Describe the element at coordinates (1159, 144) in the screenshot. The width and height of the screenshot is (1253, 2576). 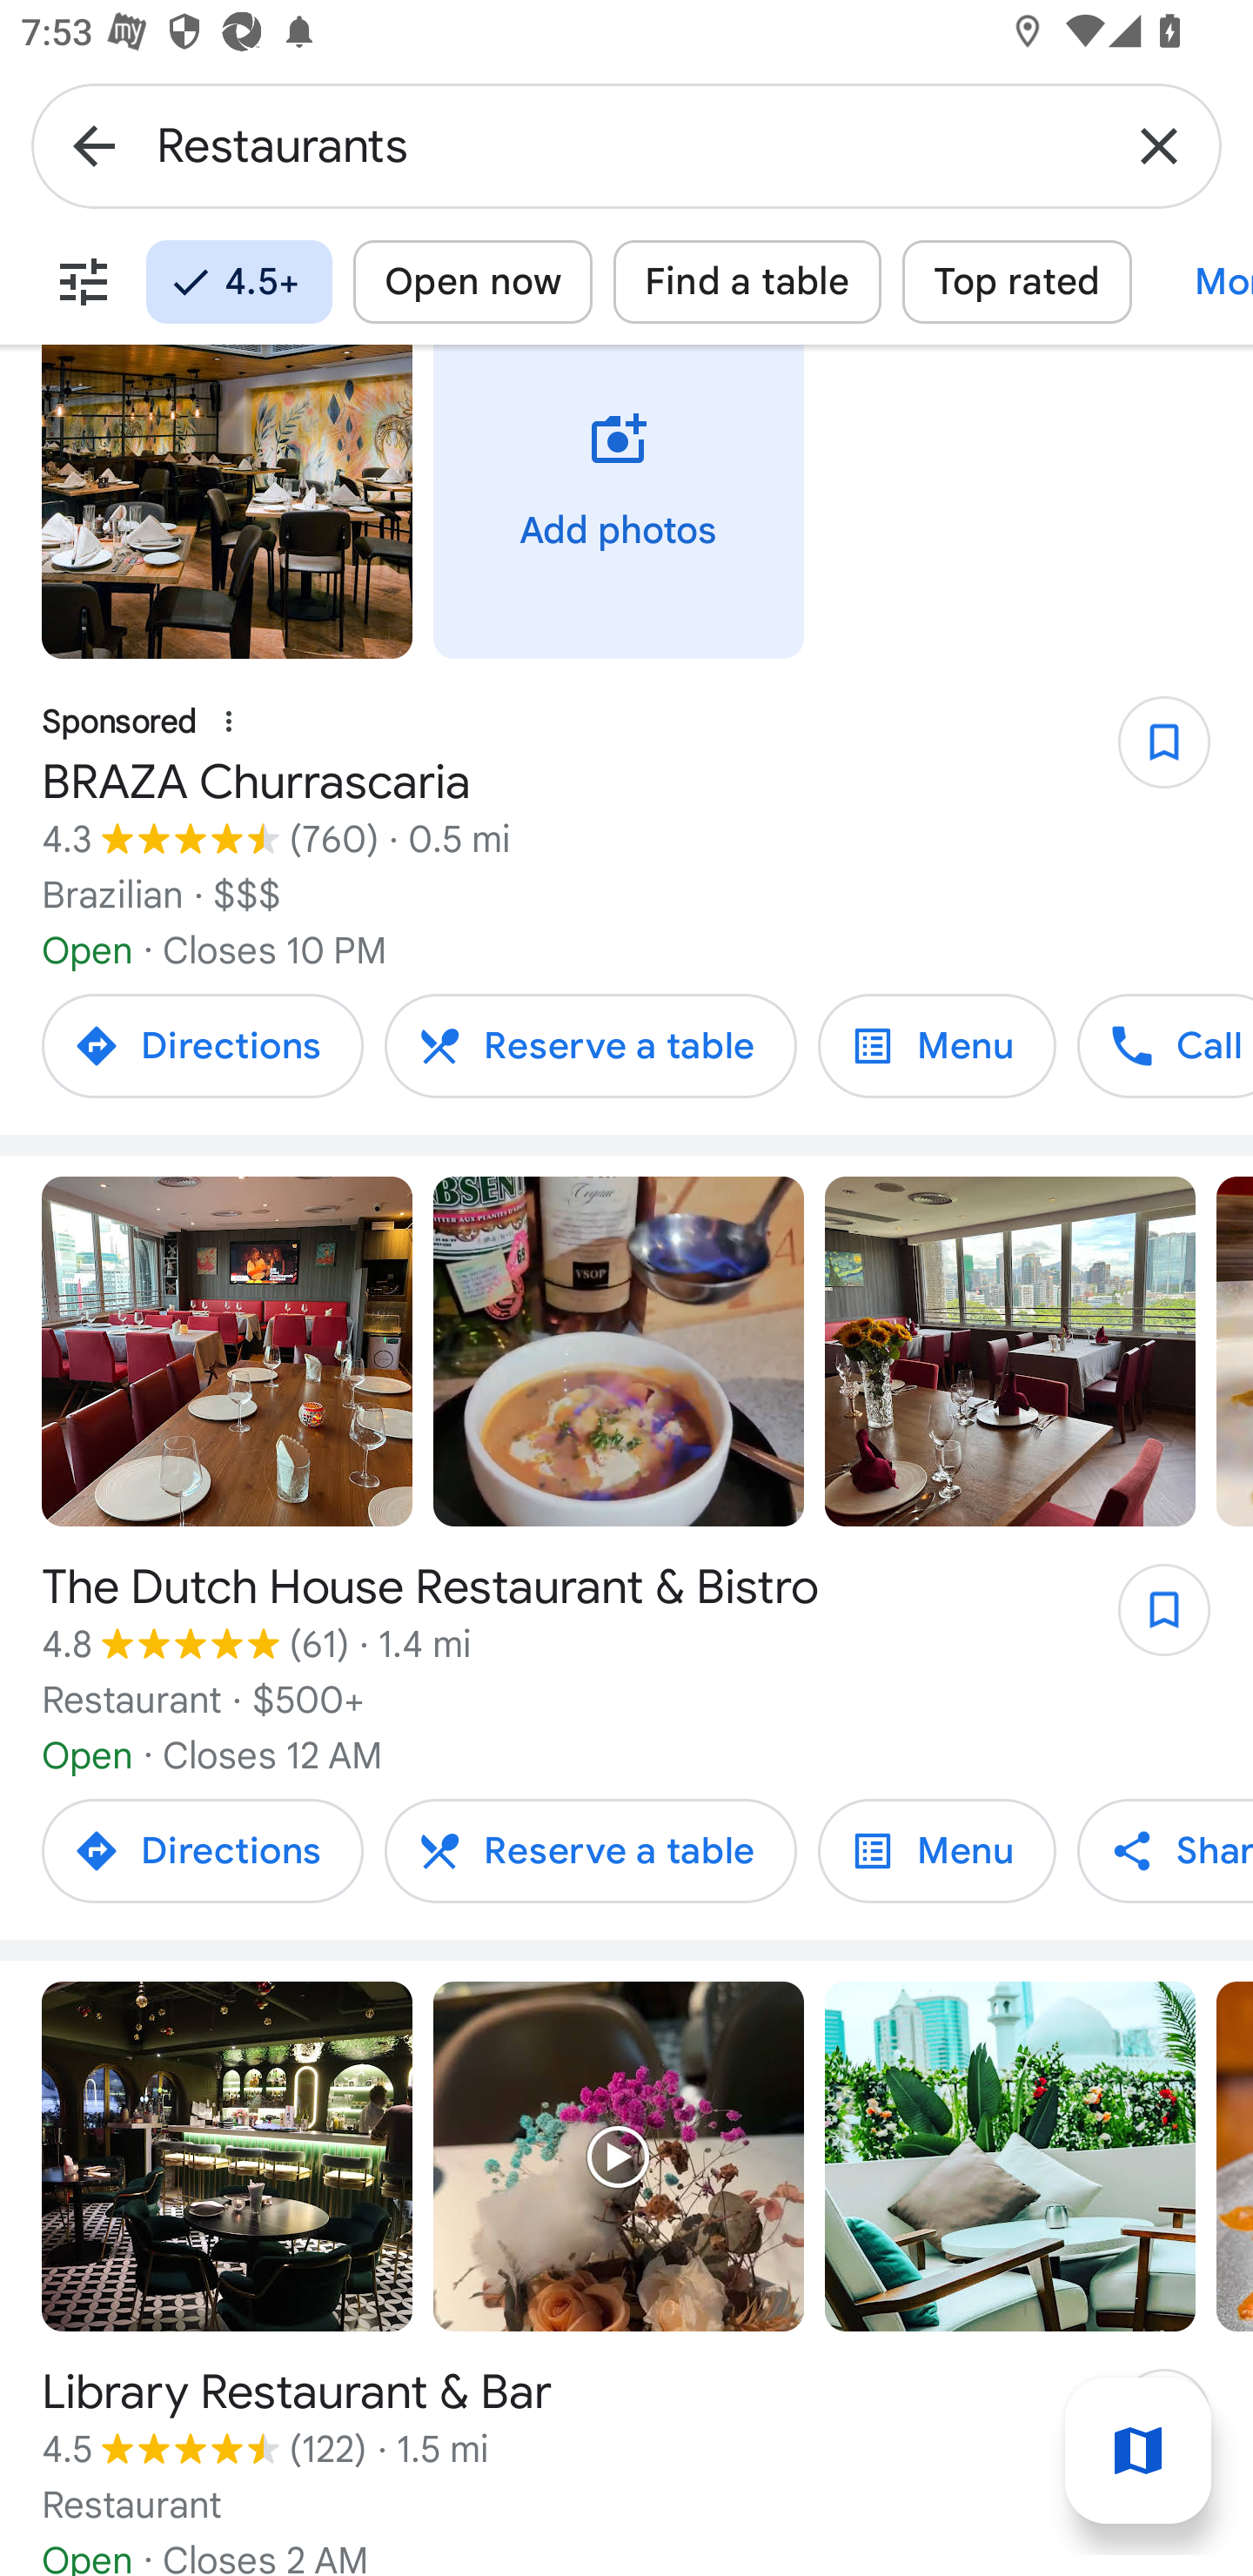
I see `Clear` at that location.